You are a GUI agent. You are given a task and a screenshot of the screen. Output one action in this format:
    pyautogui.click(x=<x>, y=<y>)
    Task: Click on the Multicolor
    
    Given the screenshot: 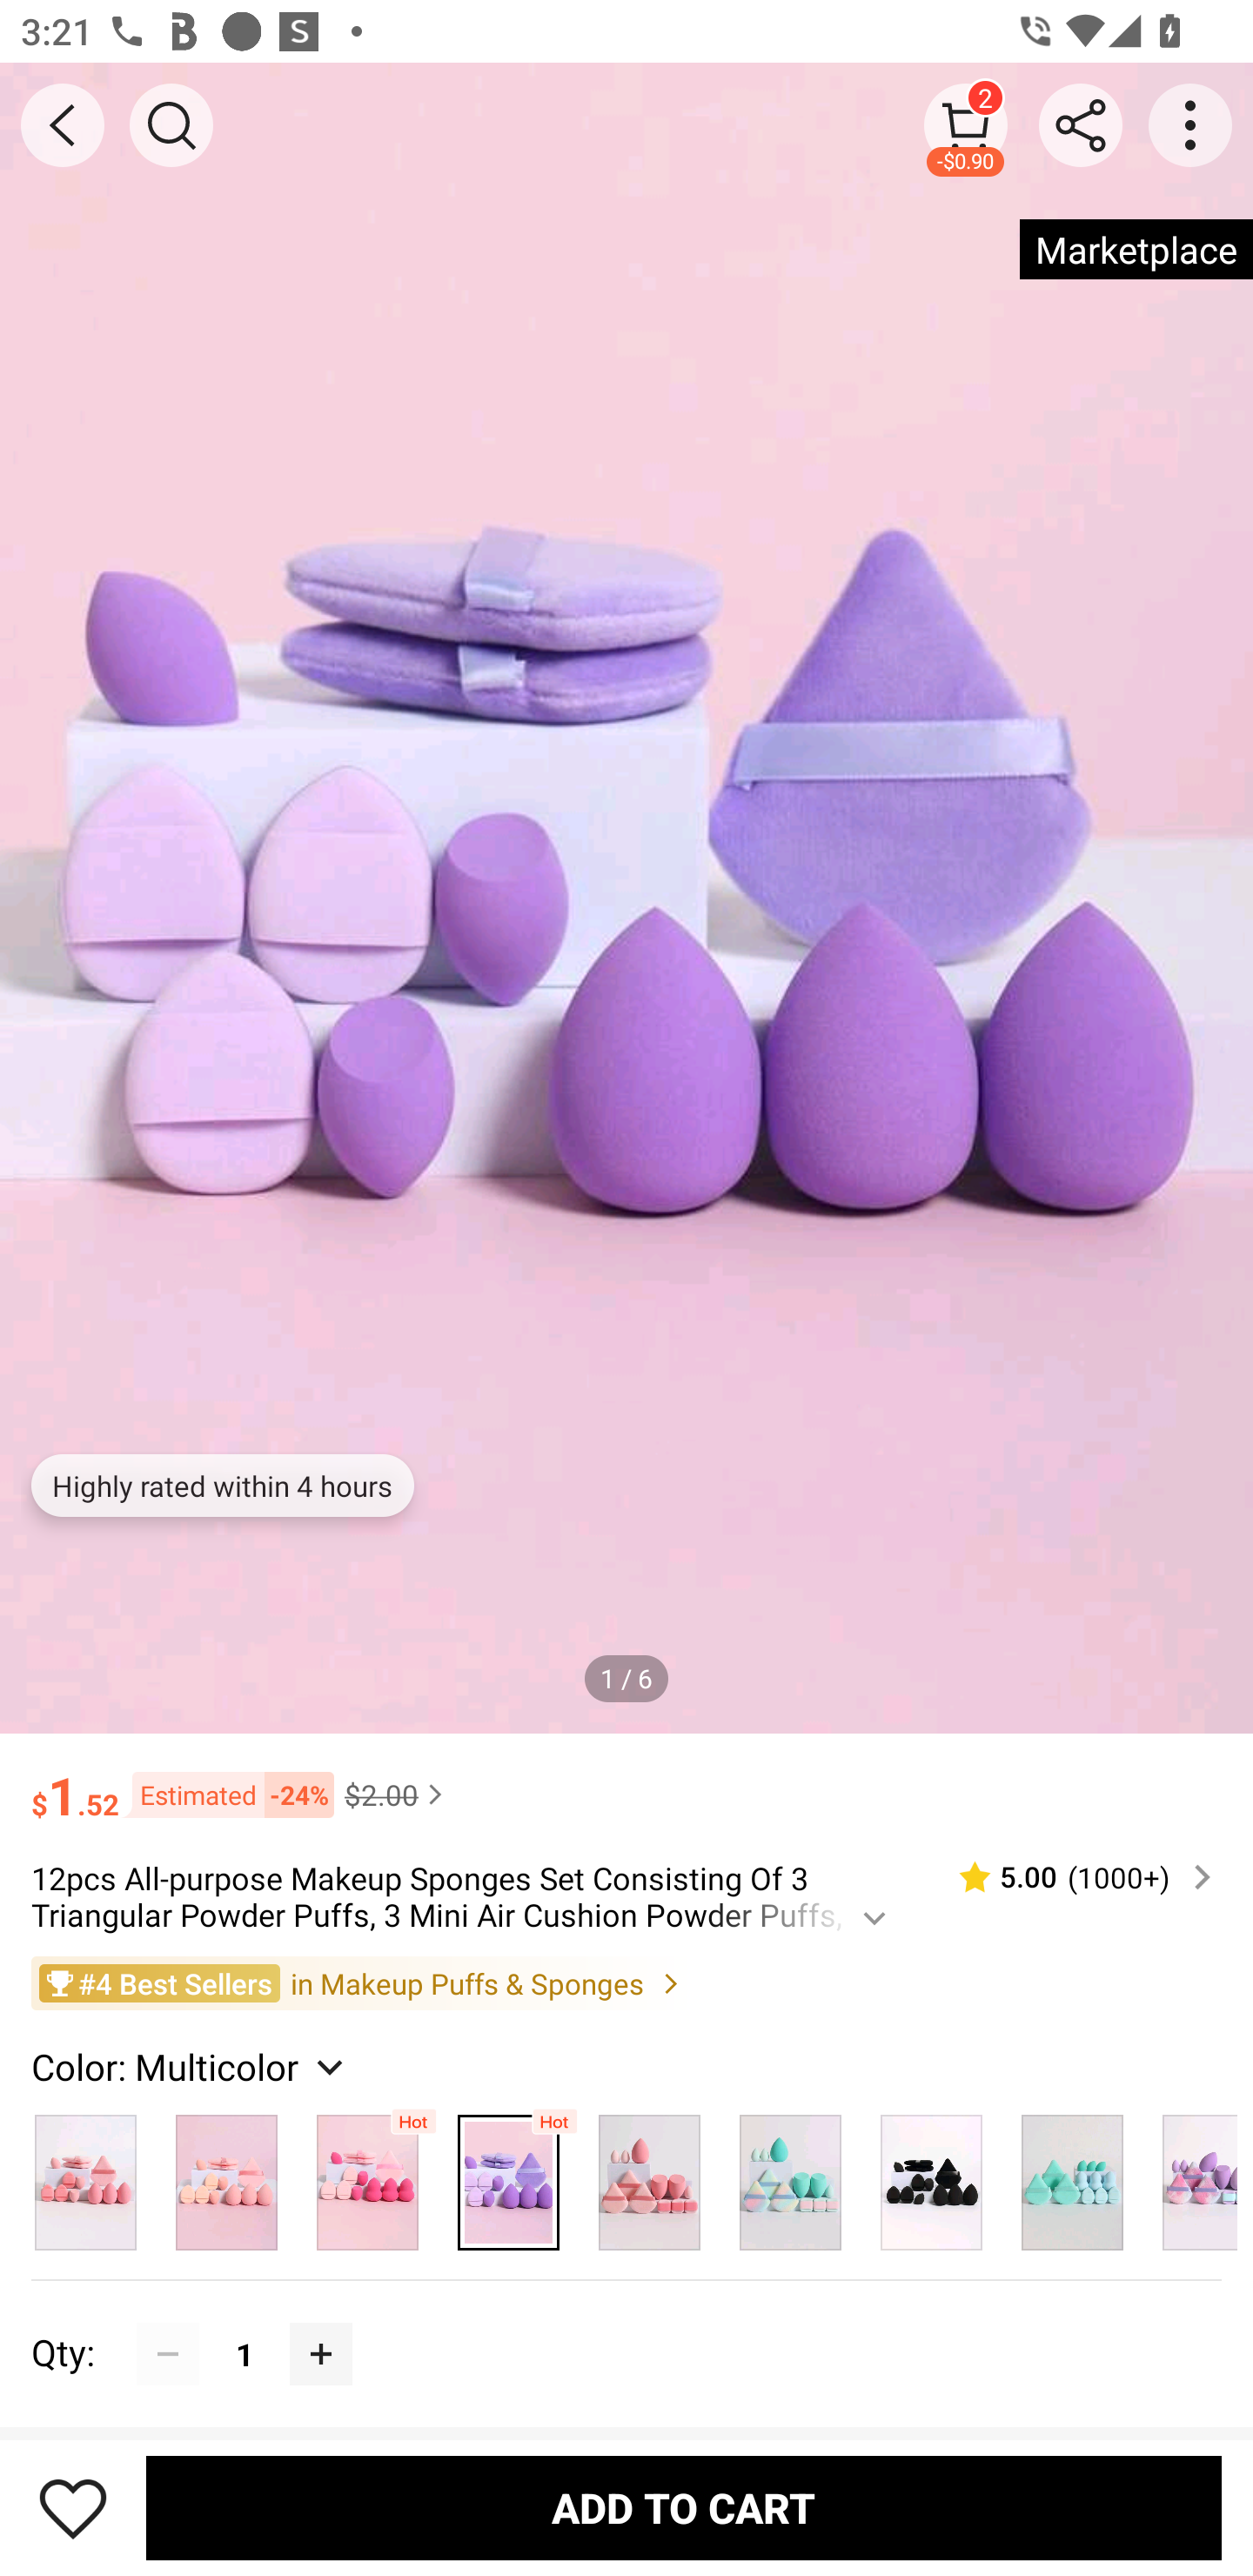 What is the action you would take?
    pyautogui.click(x=649, y=2175)
    